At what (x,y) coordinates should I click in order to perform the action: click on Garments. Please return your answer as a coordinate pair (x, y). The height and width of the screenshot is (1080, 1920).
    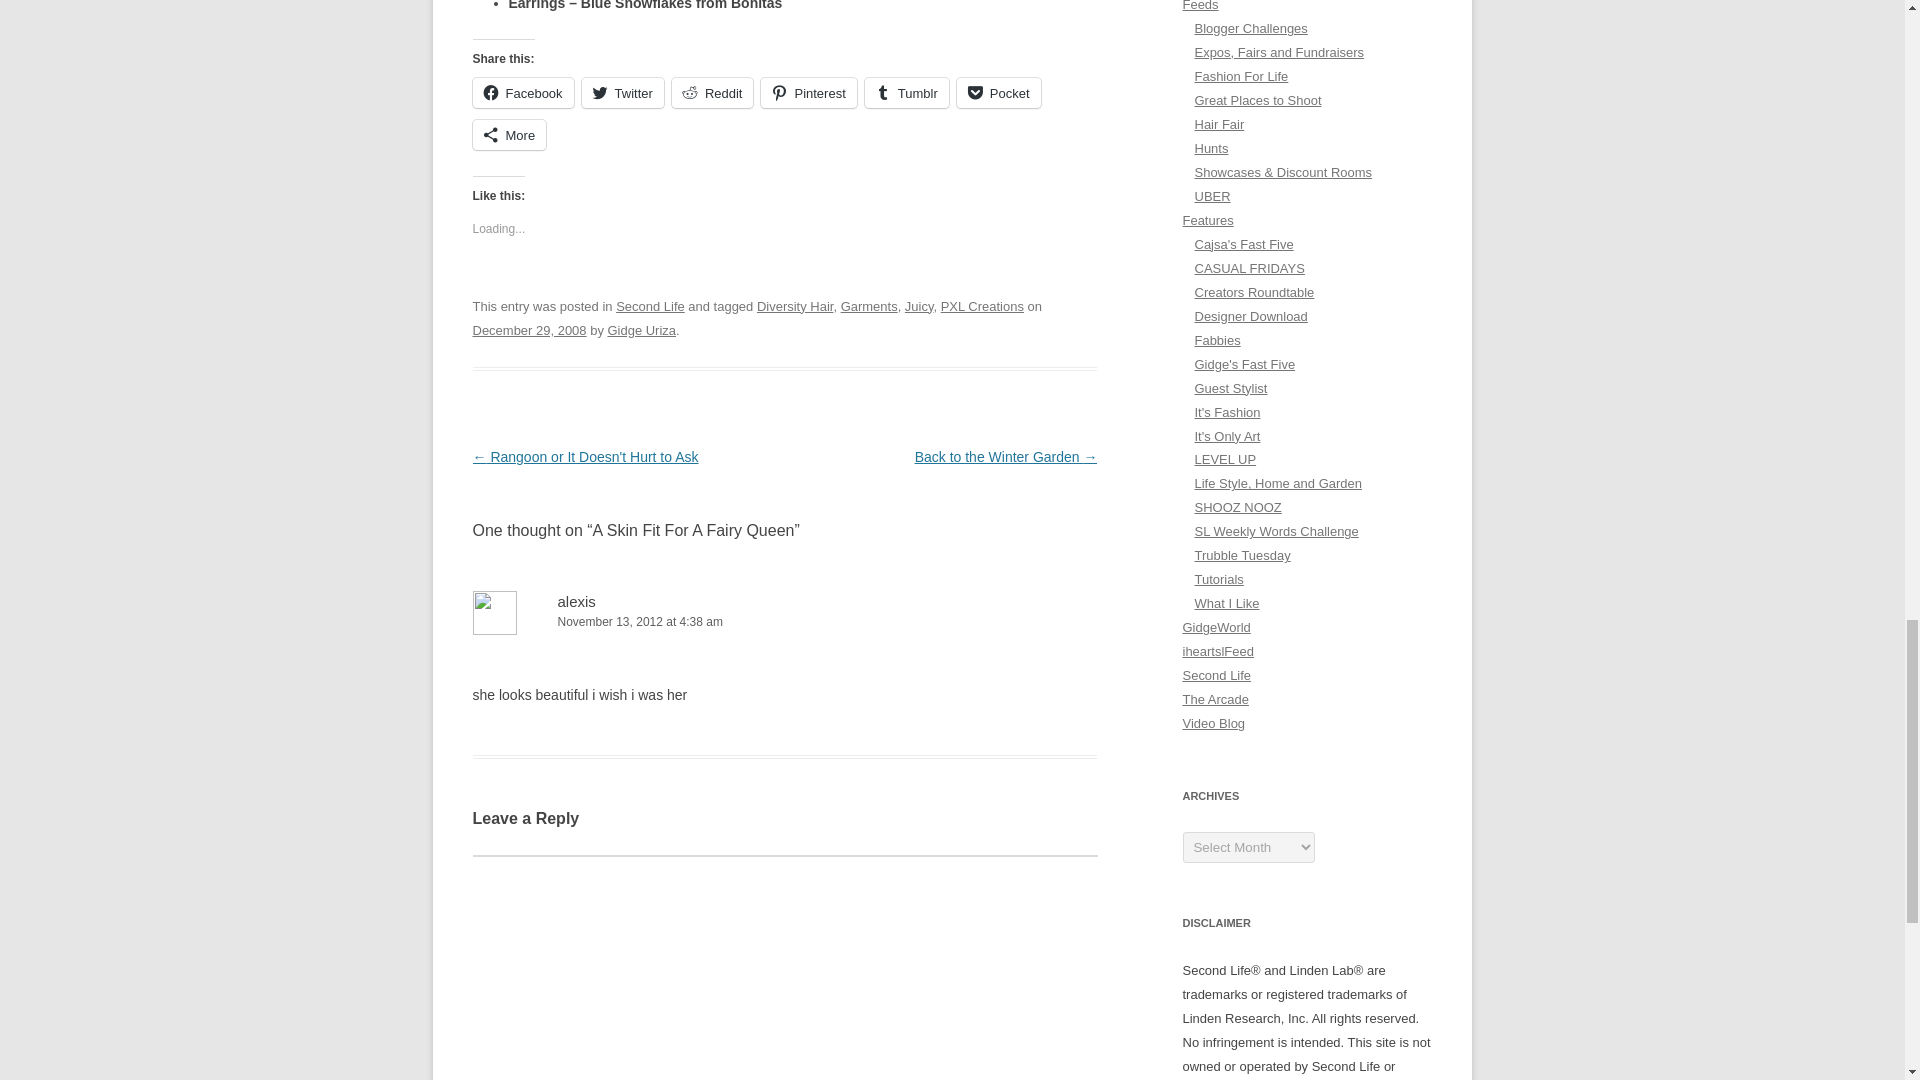
    Looking at the image, I should click on (869, 306).